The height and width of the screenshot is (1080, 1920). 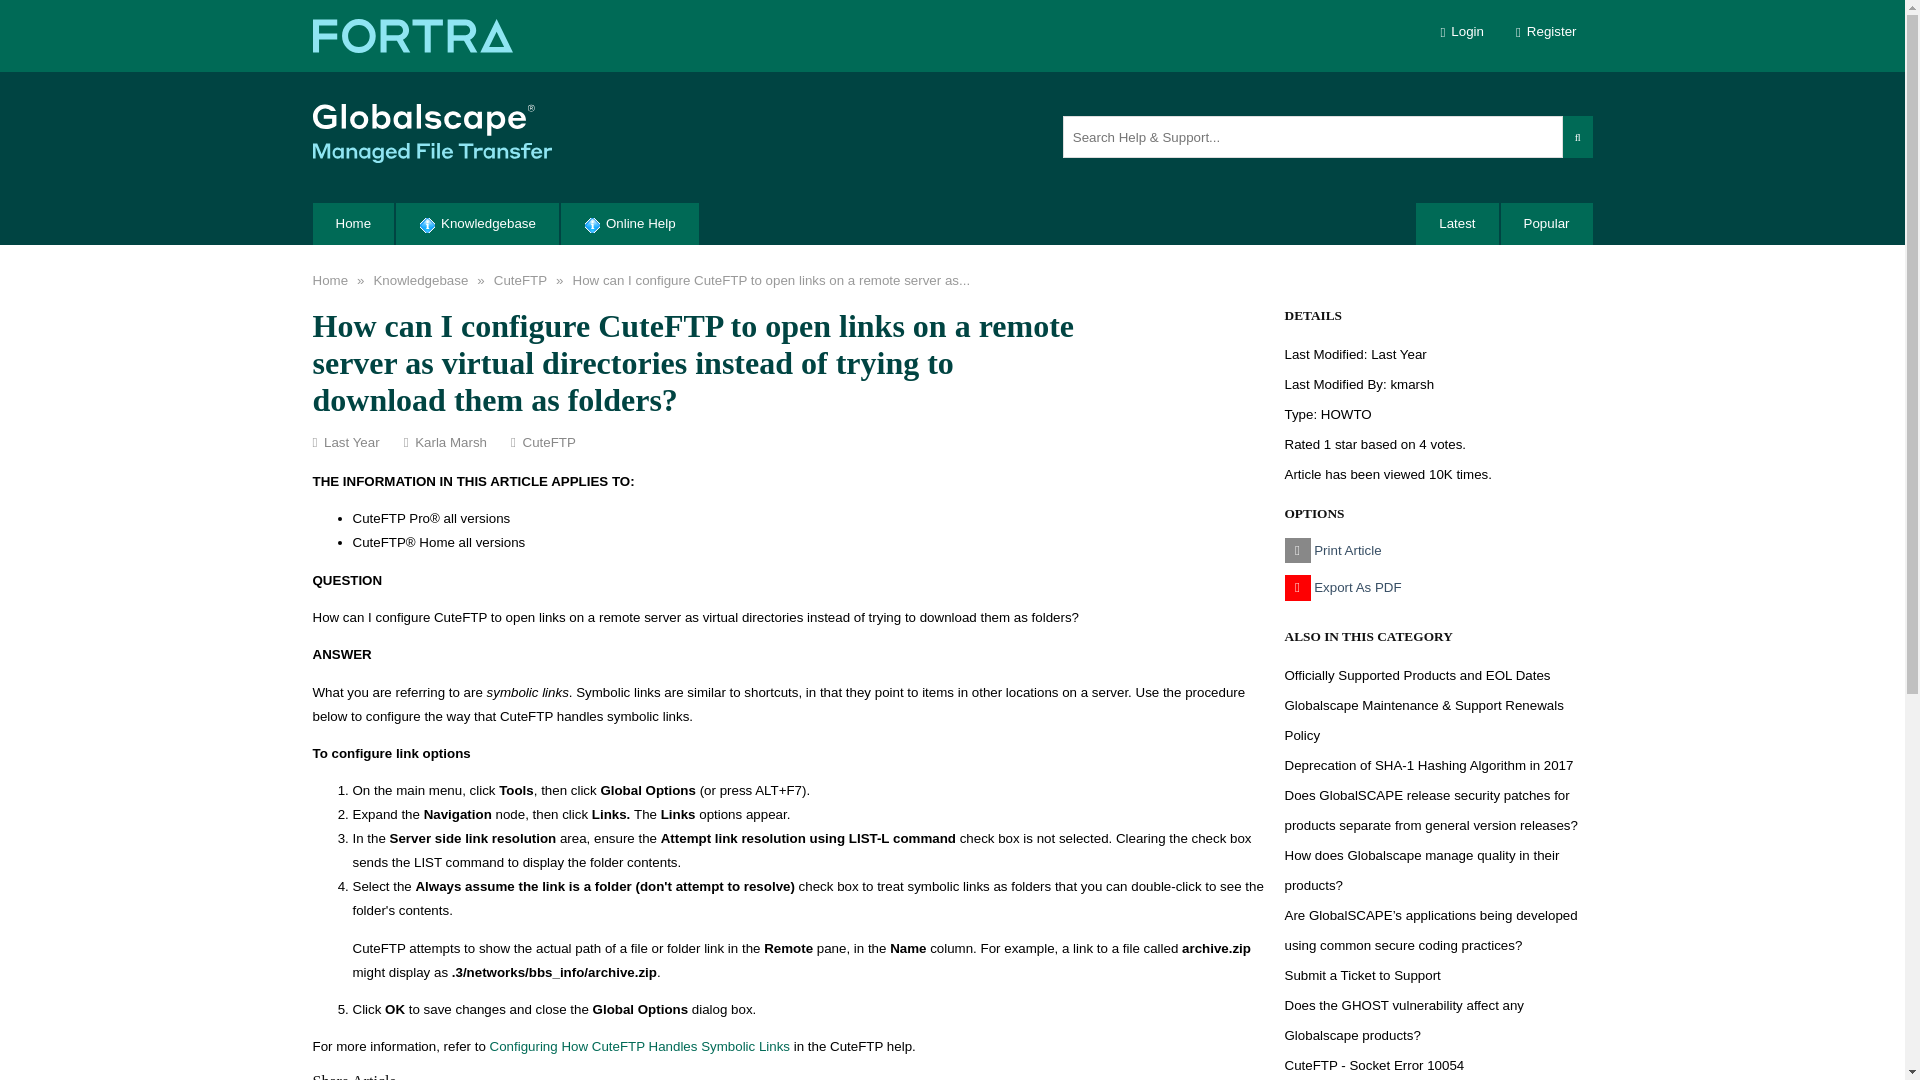 I want to click on Login, so click(x=1462, y=32).